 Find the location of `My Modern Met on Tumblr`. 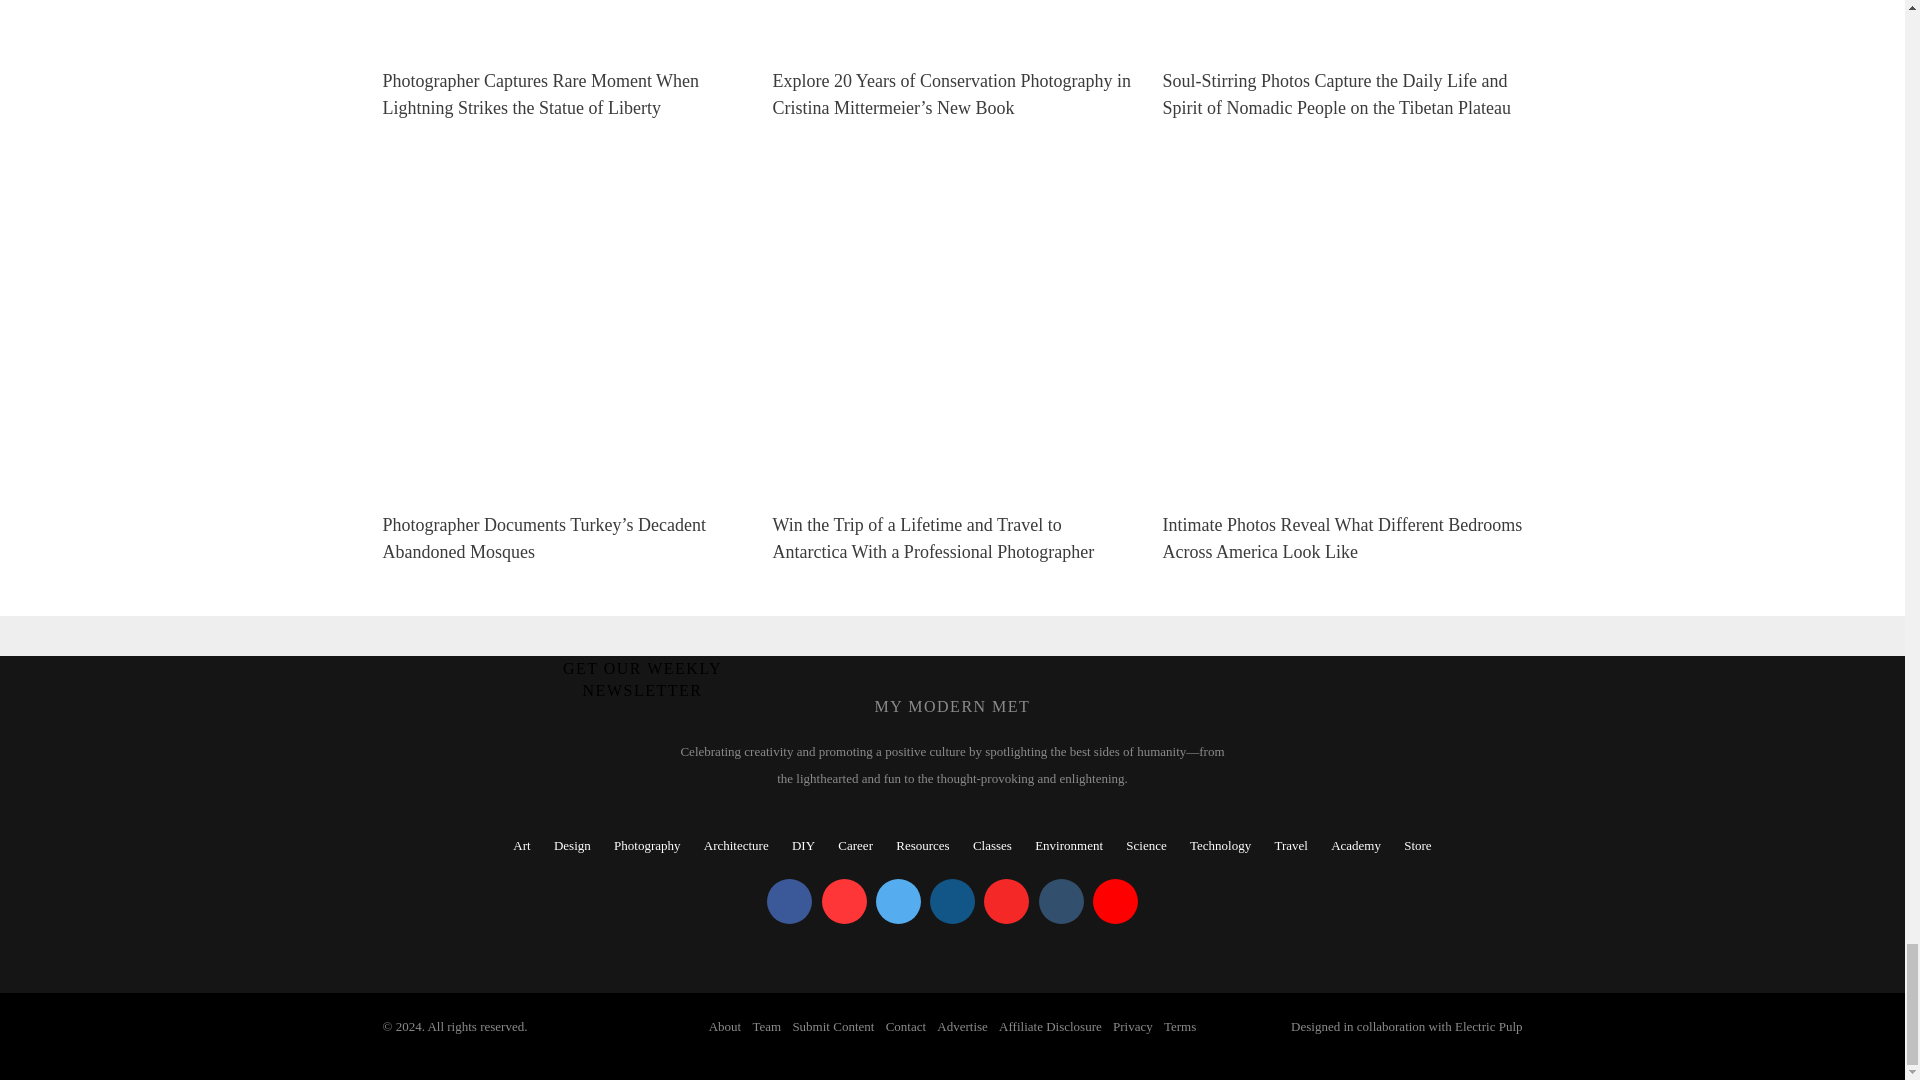

My Modern Met on Tumblr is located at coordinates (1060, 902).